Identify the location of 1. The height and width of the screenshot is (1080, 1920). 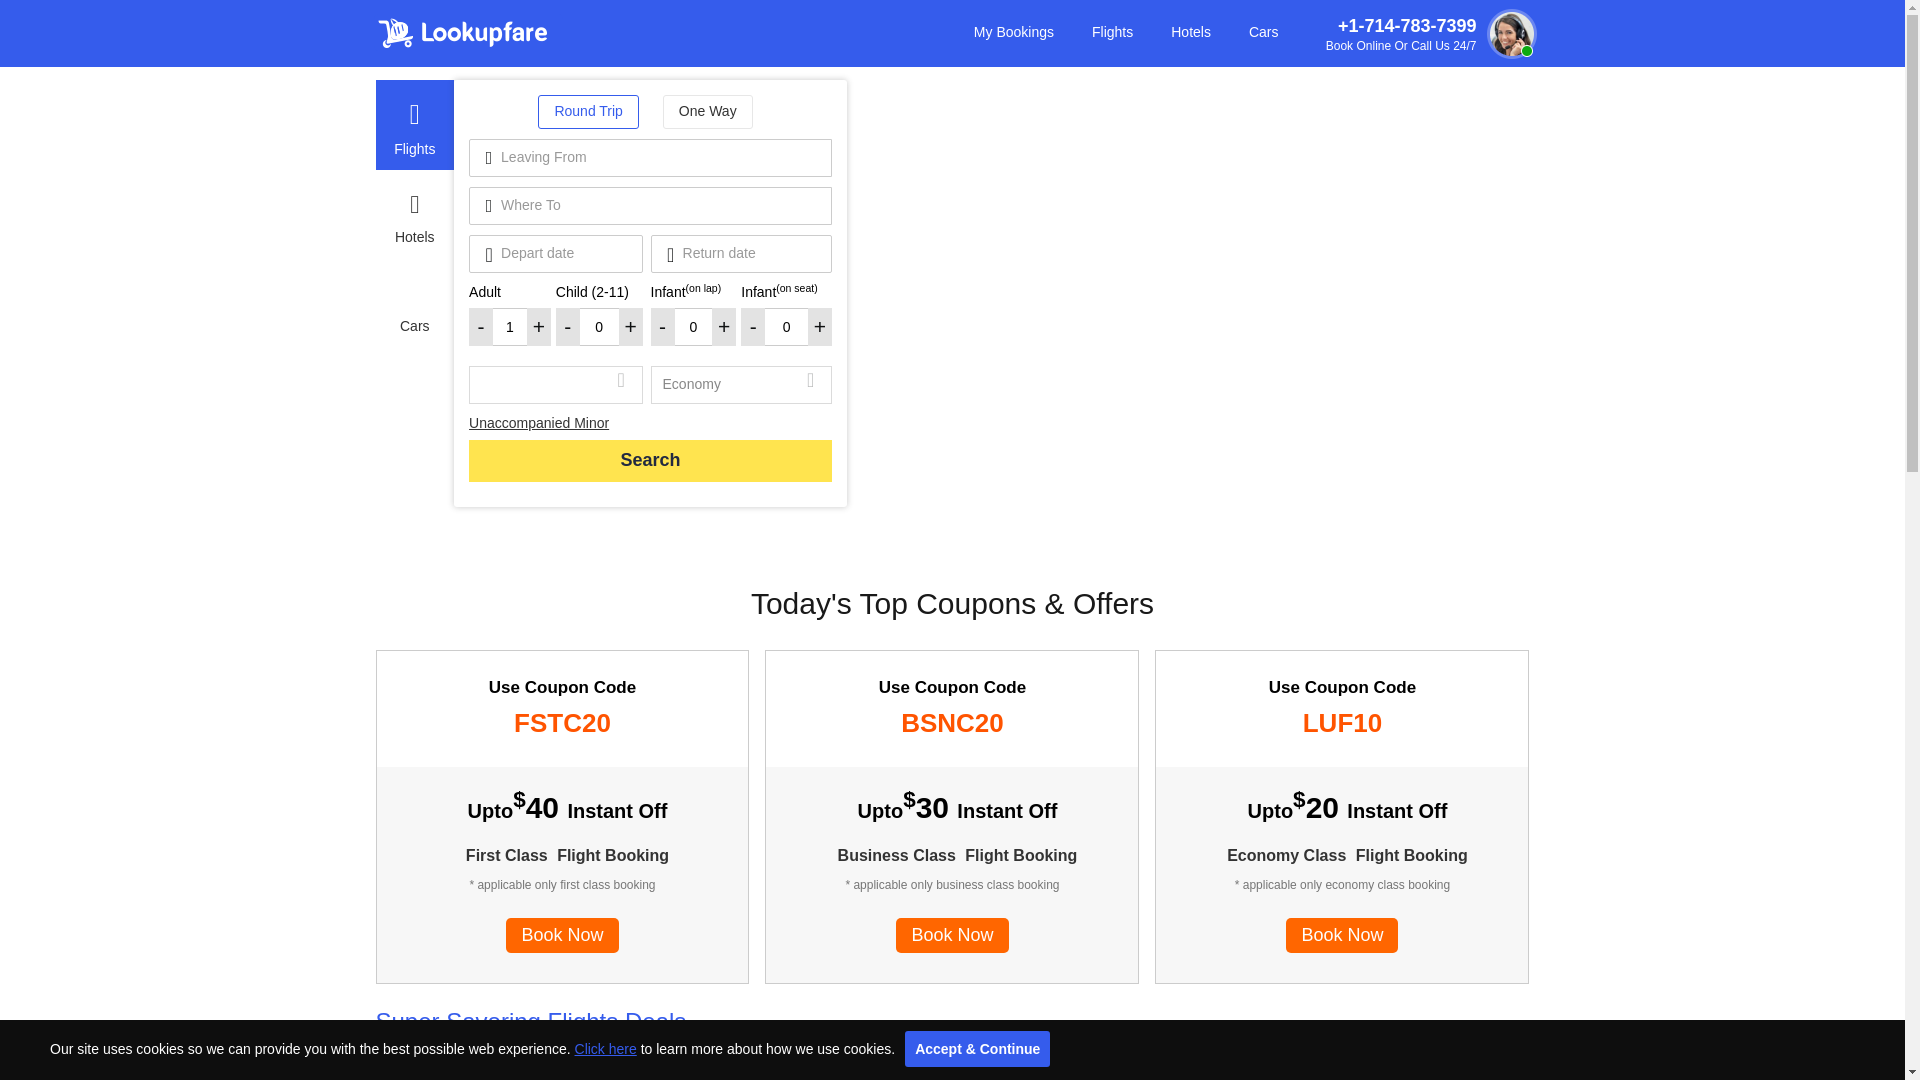
(510, 326).